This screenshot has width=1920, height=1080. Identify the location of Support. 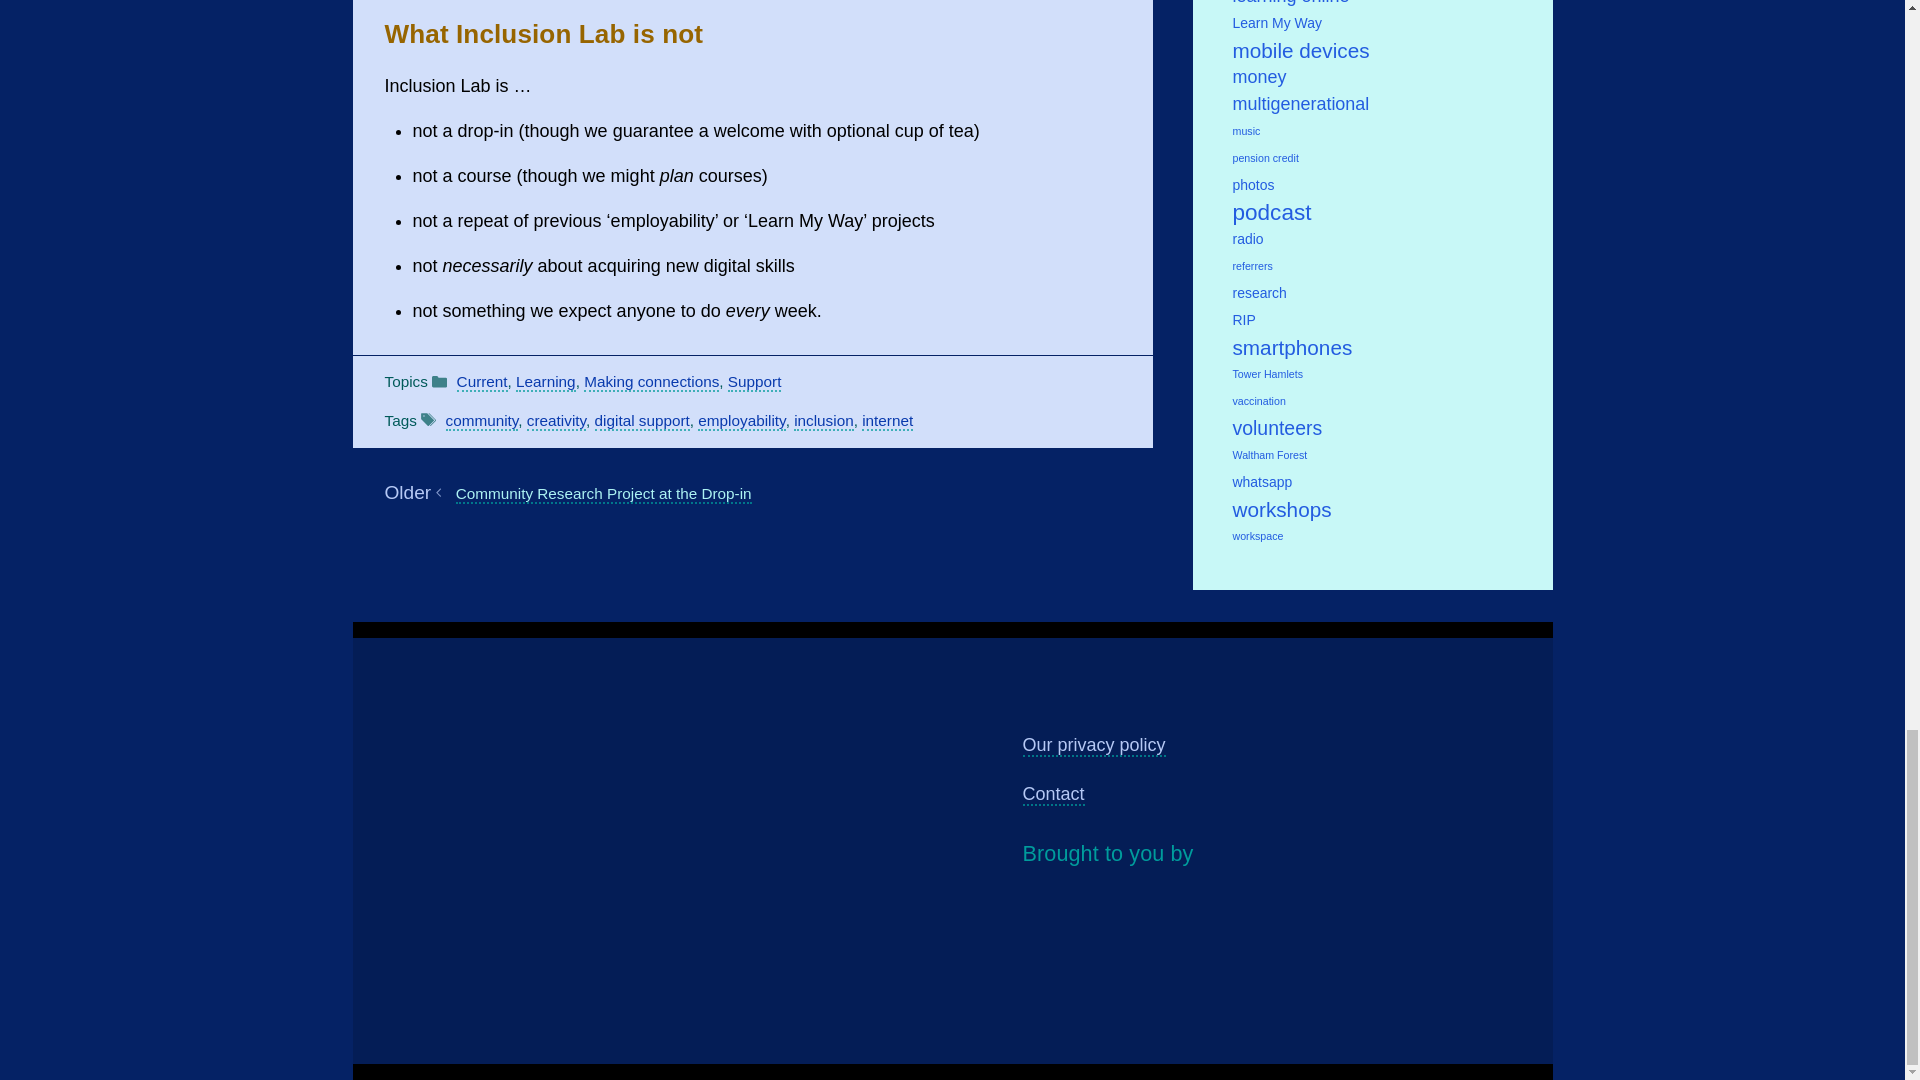
(754, 382).